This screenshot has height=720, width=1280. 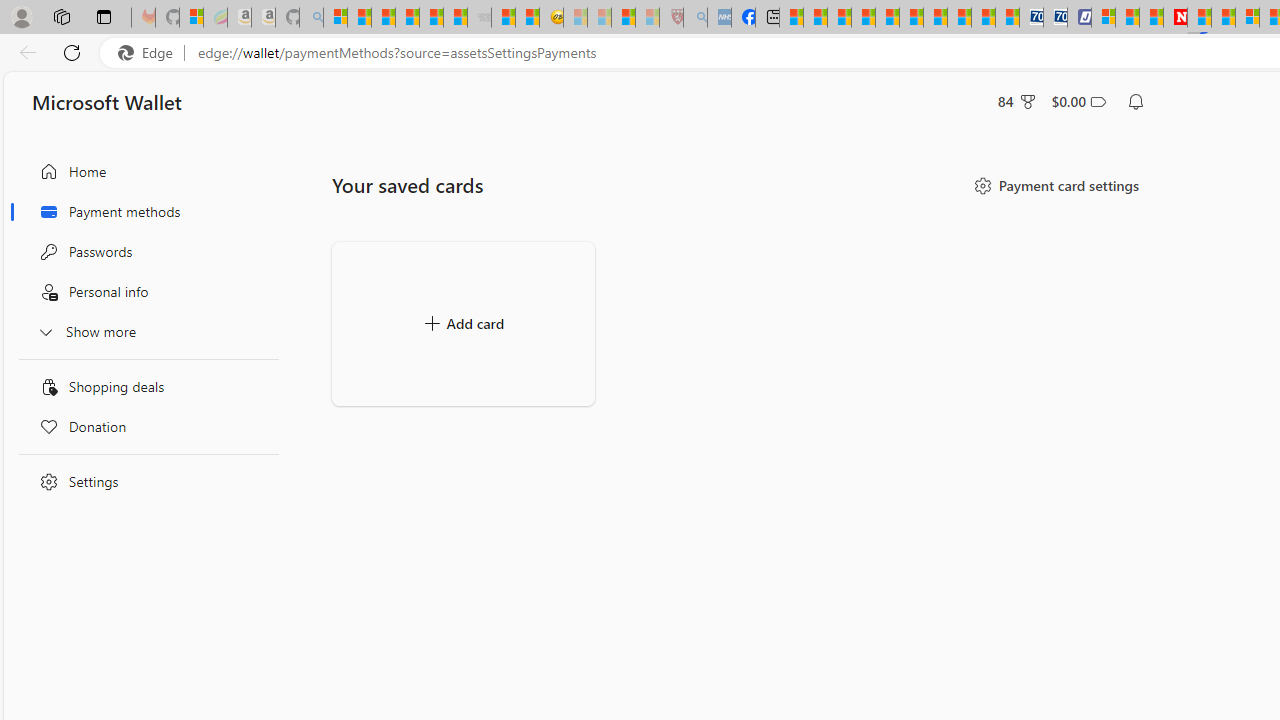 I want to click on Notification, so click(x=1136, y=102).